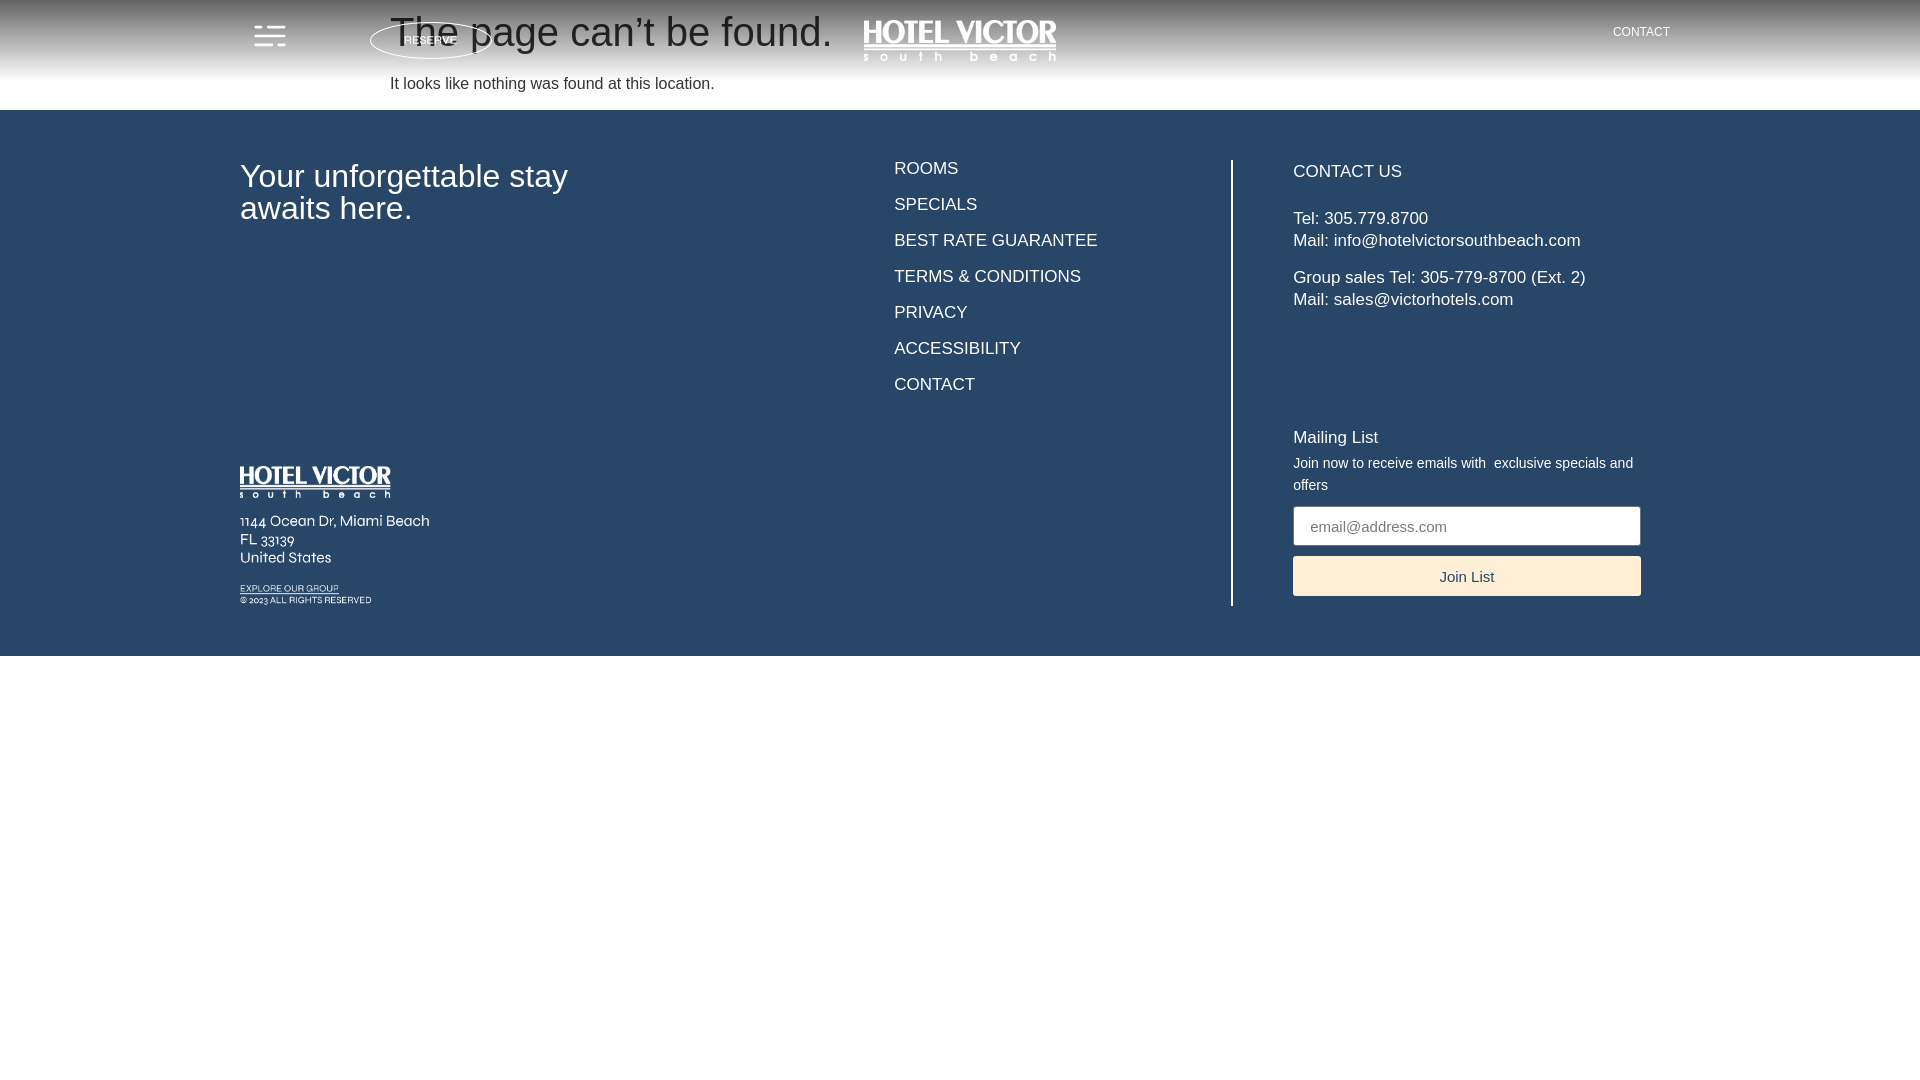 The image size is (1920, 1080). What do you see at coordinates (960, 348) in the screenshot?
I see `ACCESSIBILITY` at bounding box center [960, 348].